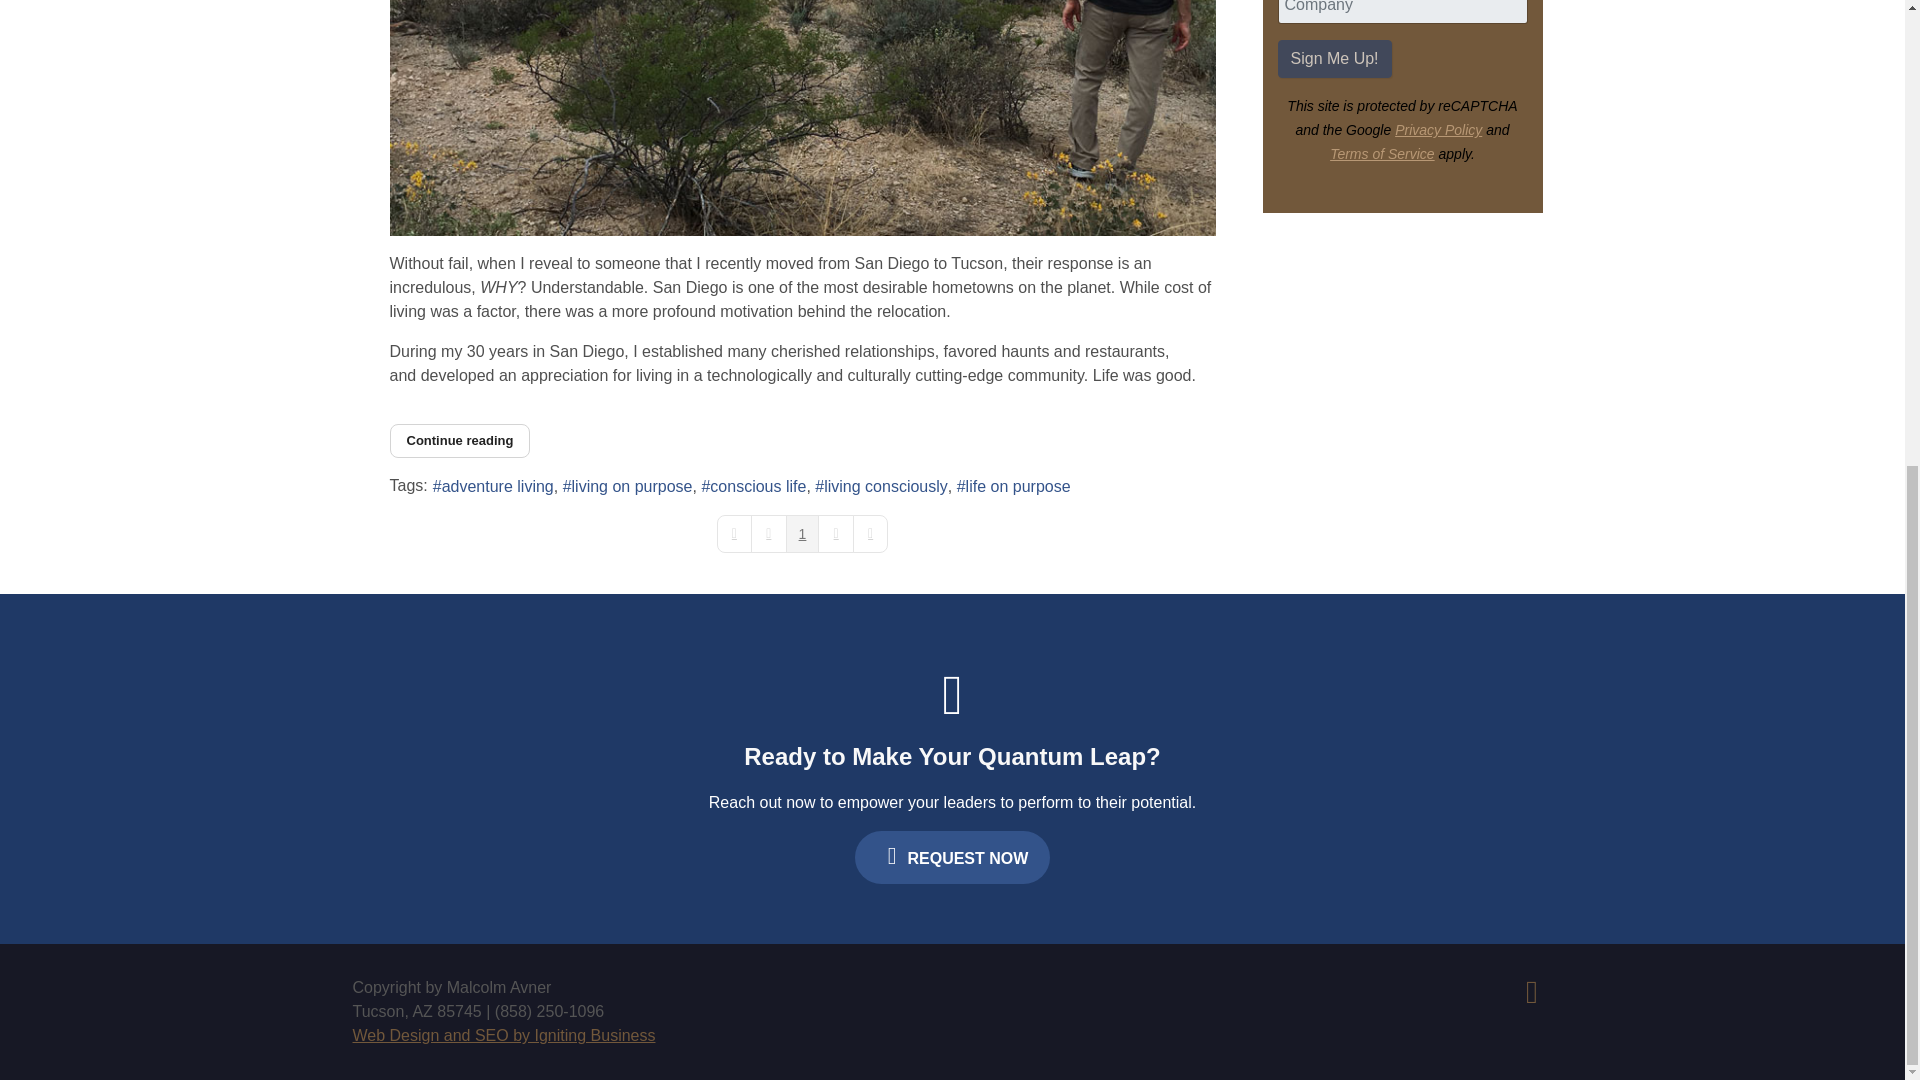 The height and width of the screenshot is (1080, 1920). I want to click on Continue reading, so click(460, 440).